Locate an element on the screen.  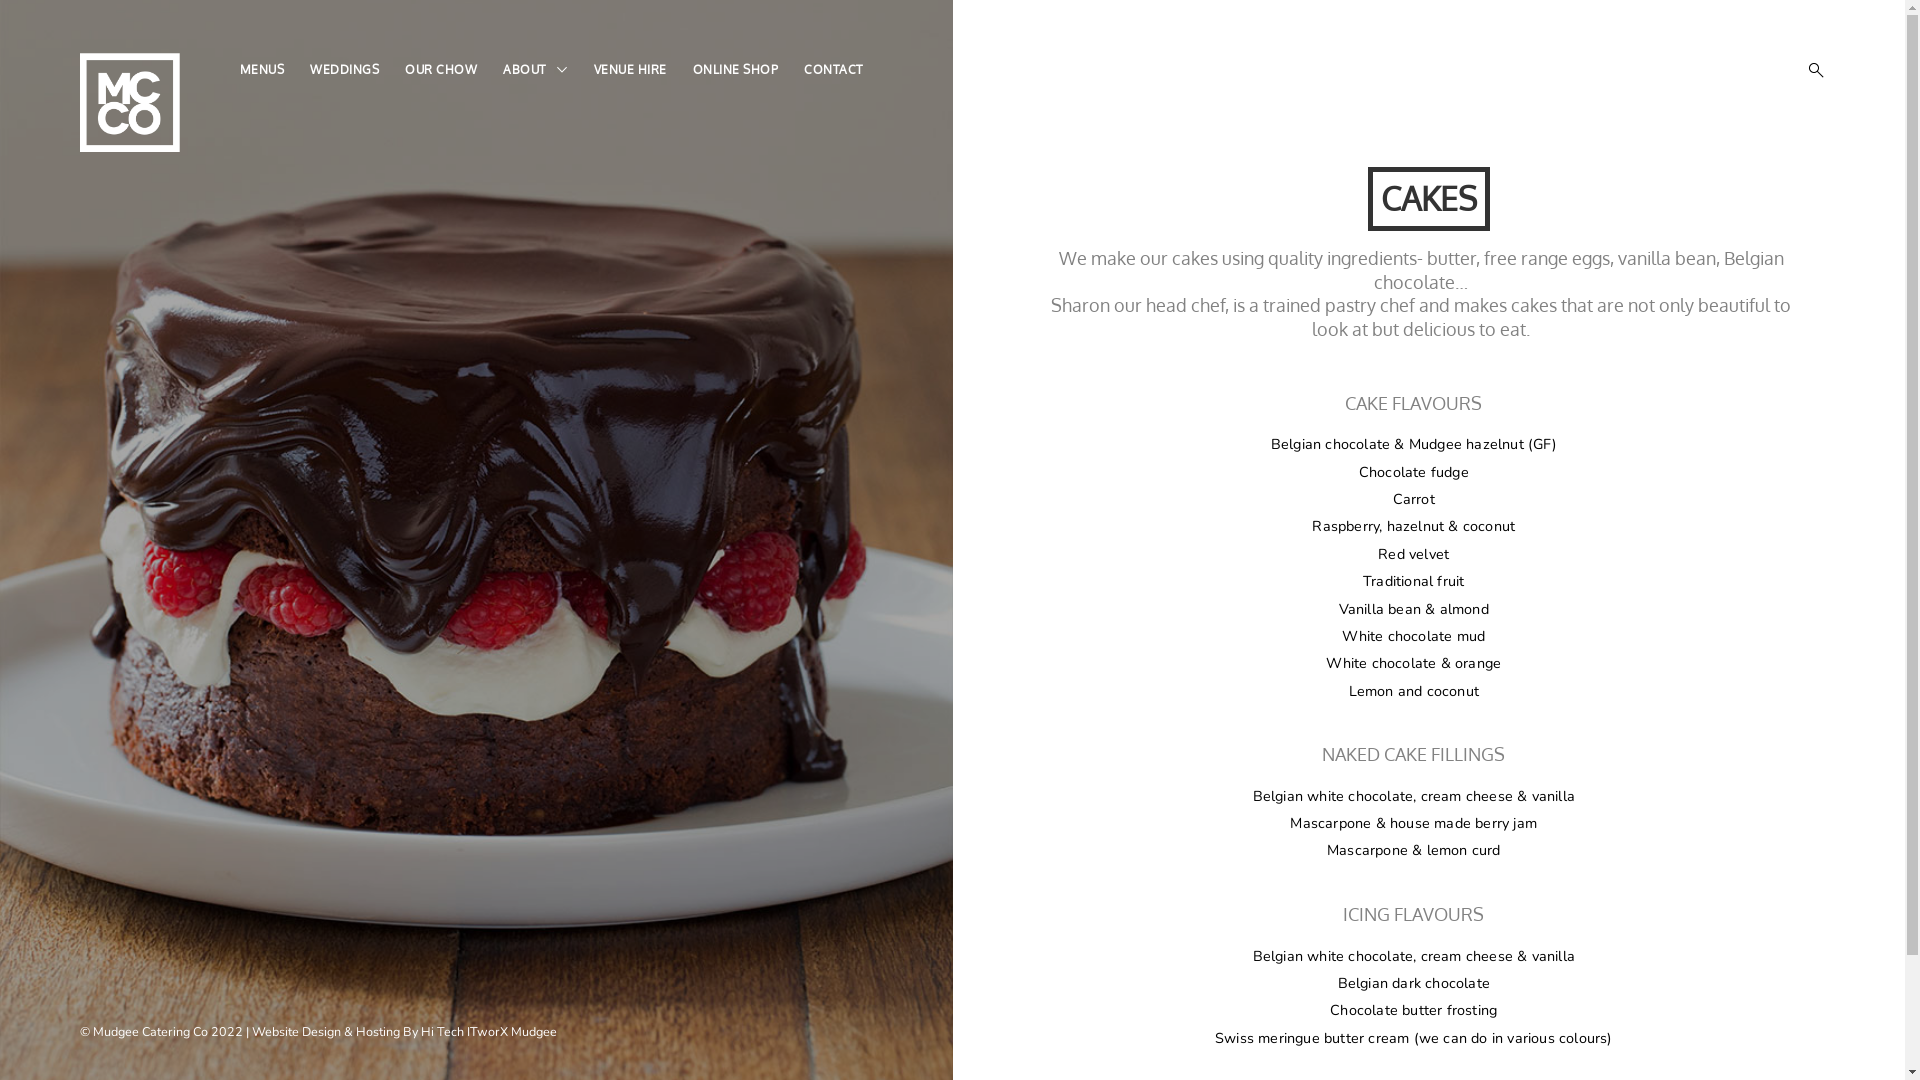
WEDDINGS is located at coordinates (344, 70).